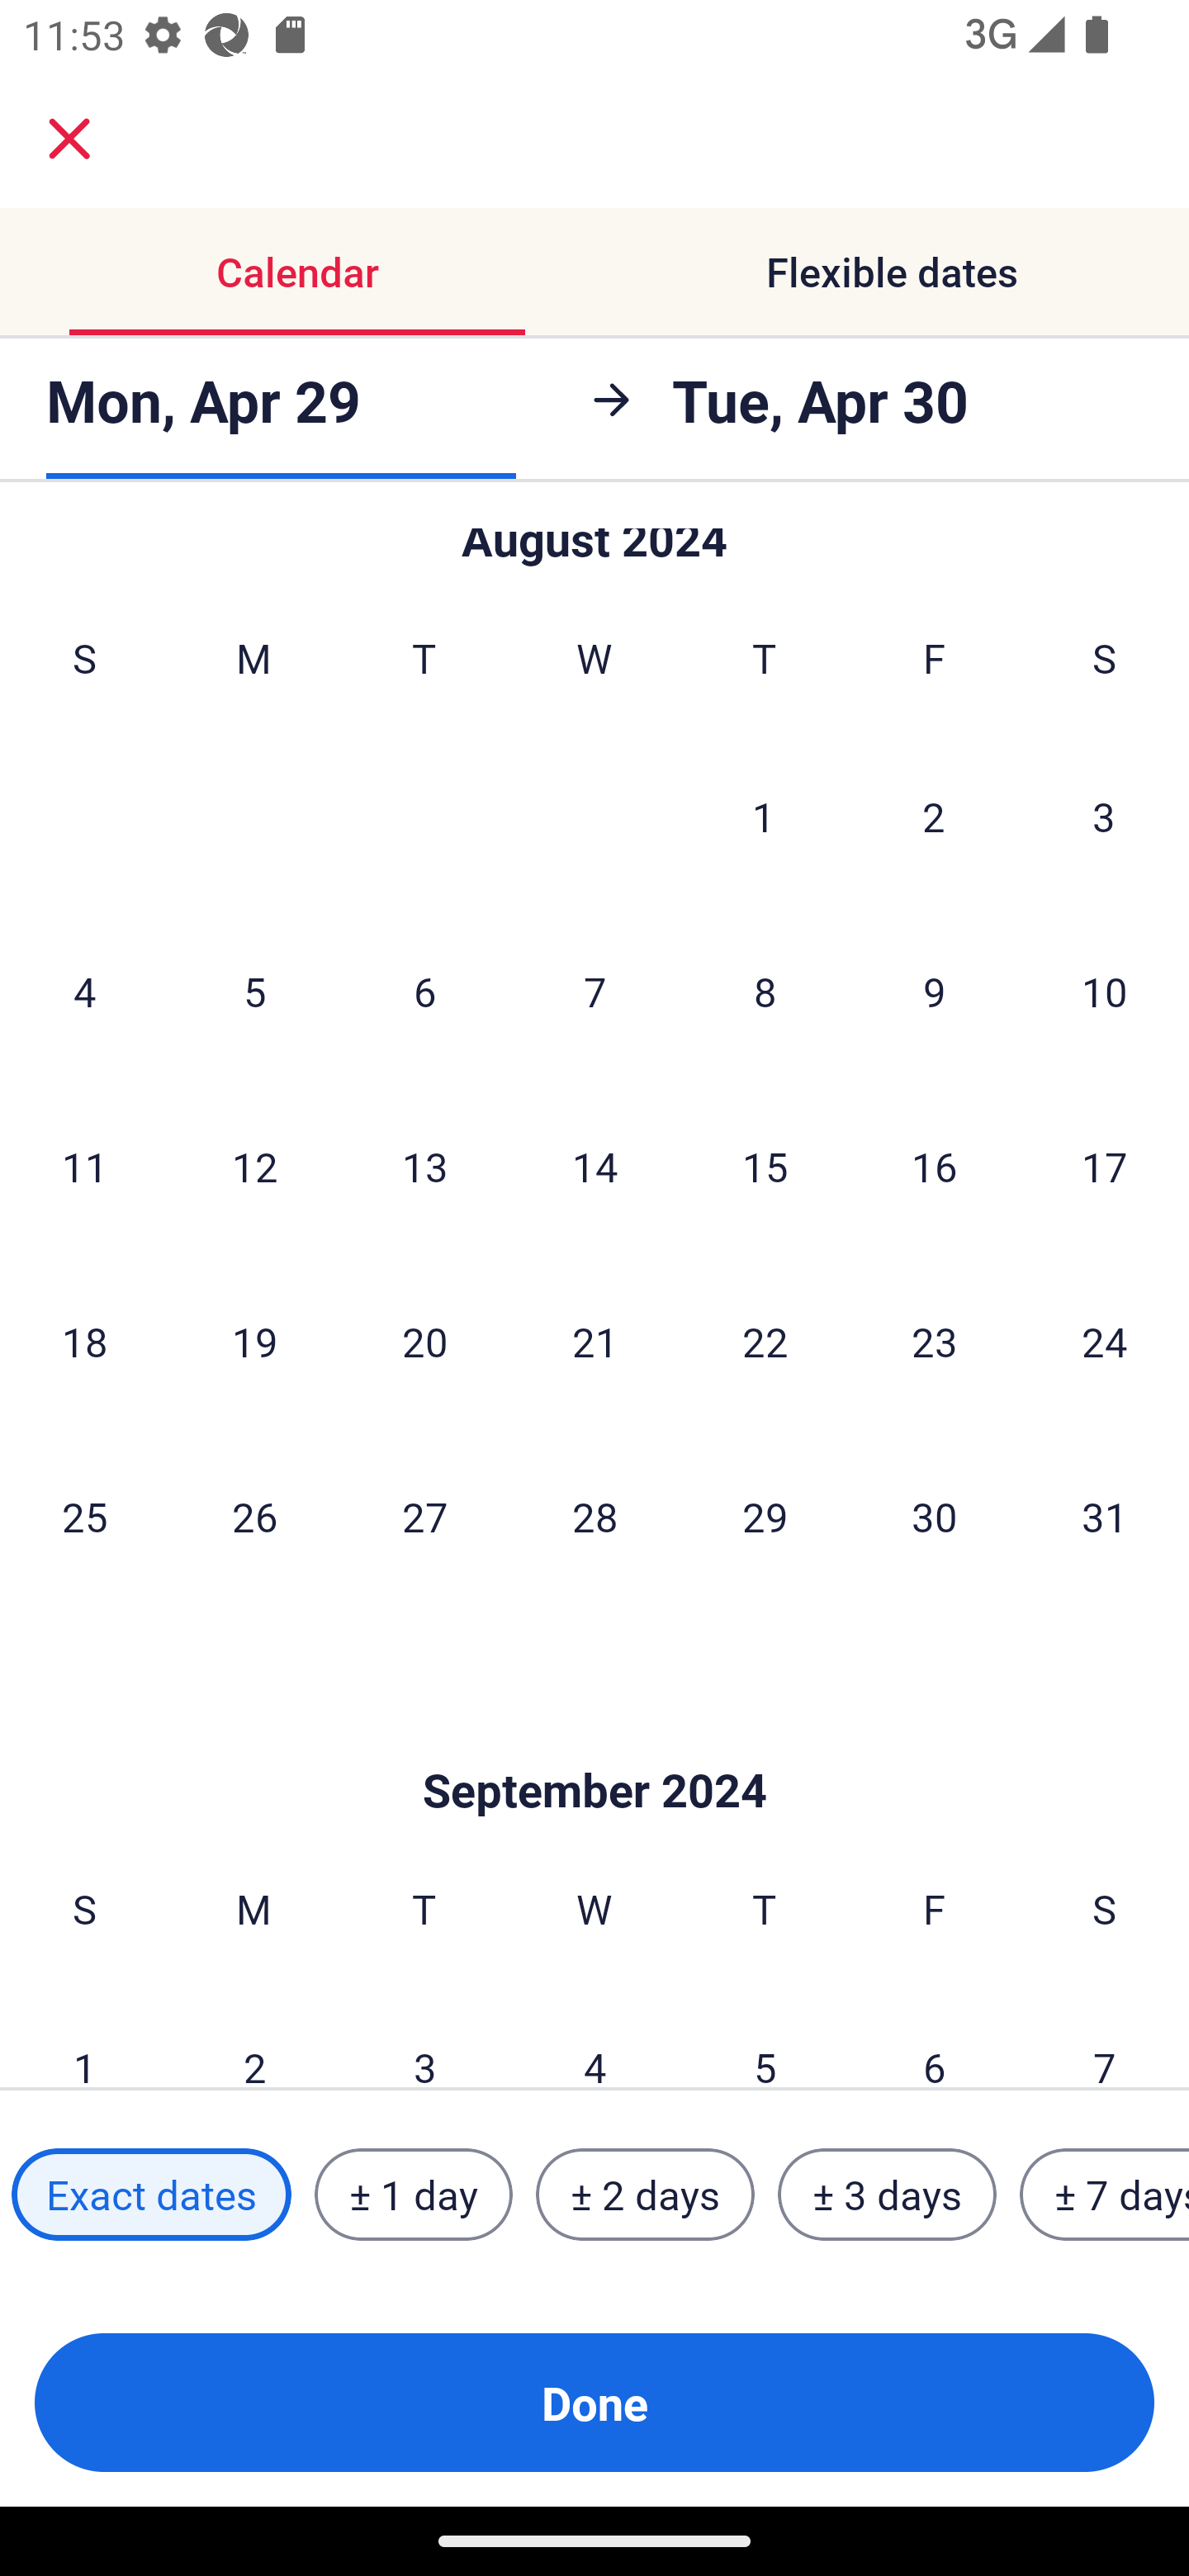 The image size is (1189, 2576). What do you see at coordinates (764, 817) in the screenshot?
I see `1 Thursday, August 1, 2024` at bounding box center [764, 817].